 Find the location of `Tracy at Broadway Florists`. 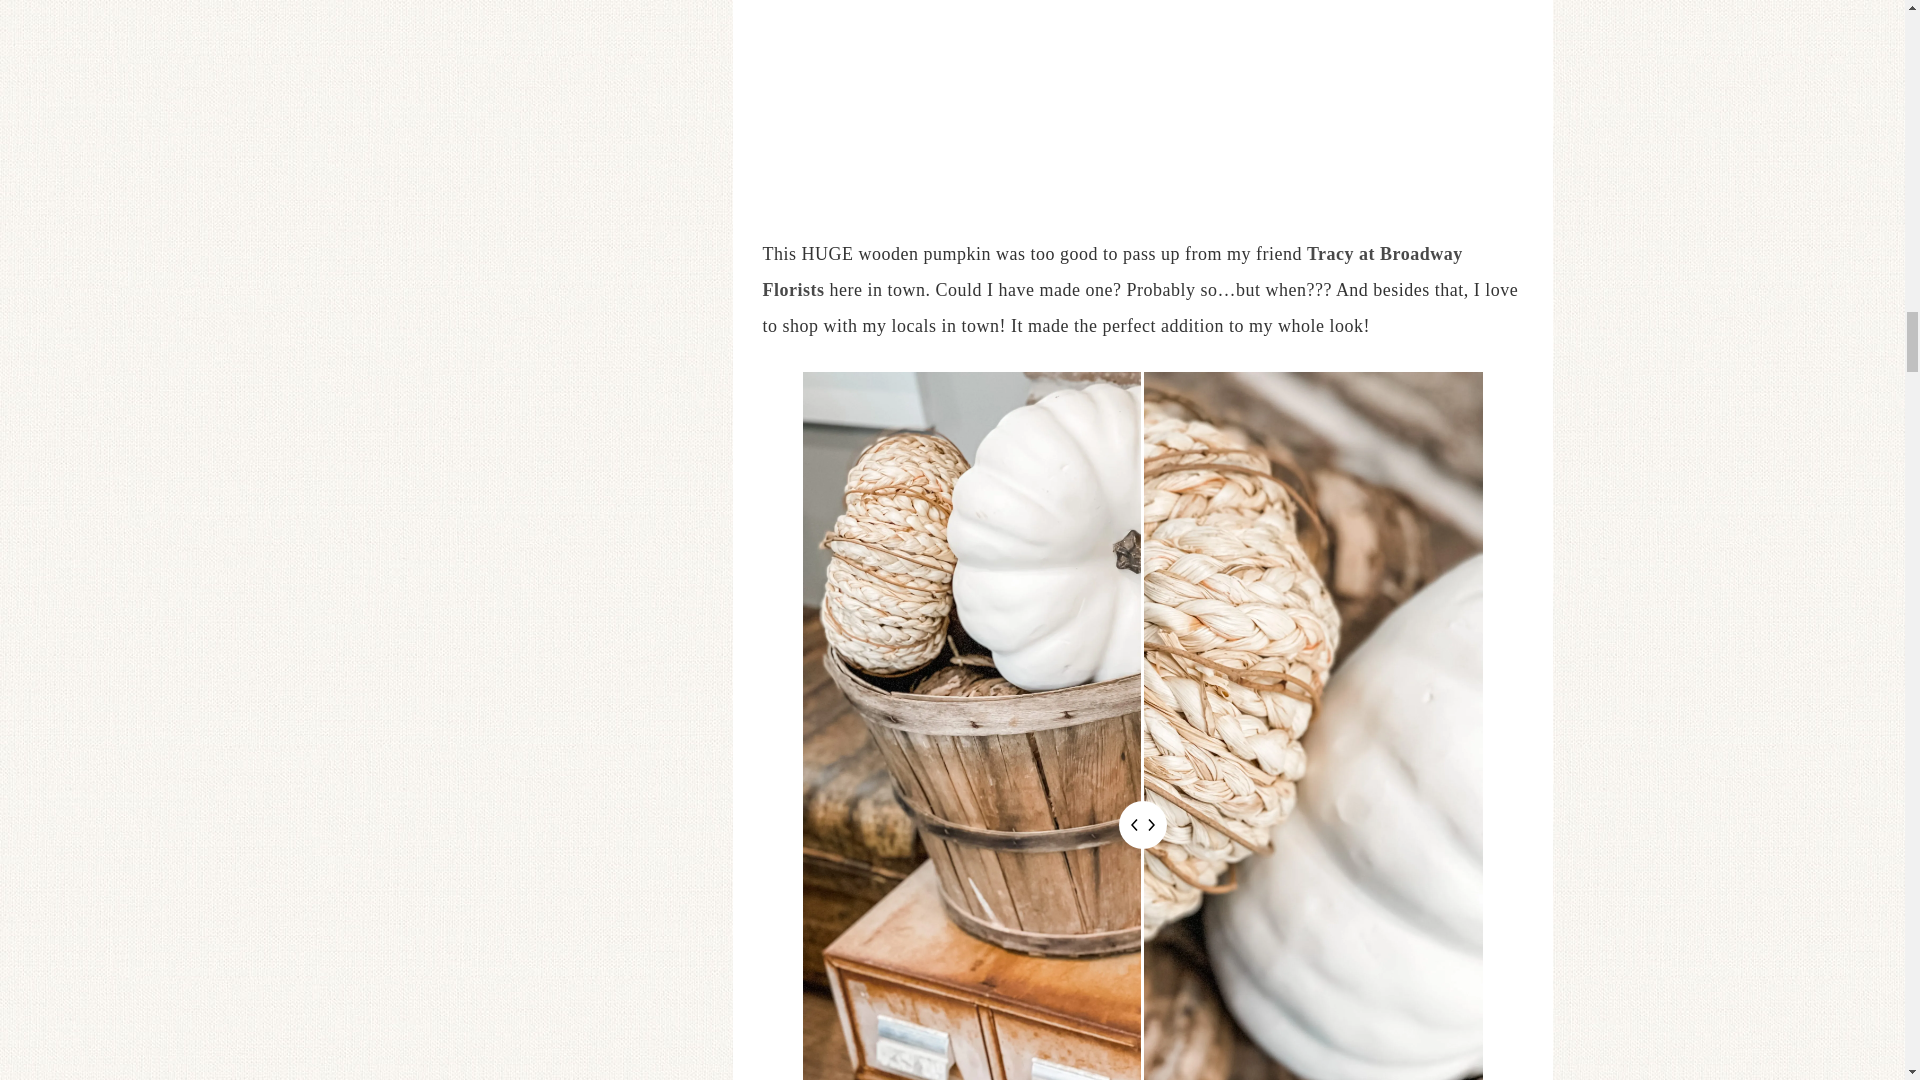

Tracy at Broadway Florists is located at coordinates (1112, 272).